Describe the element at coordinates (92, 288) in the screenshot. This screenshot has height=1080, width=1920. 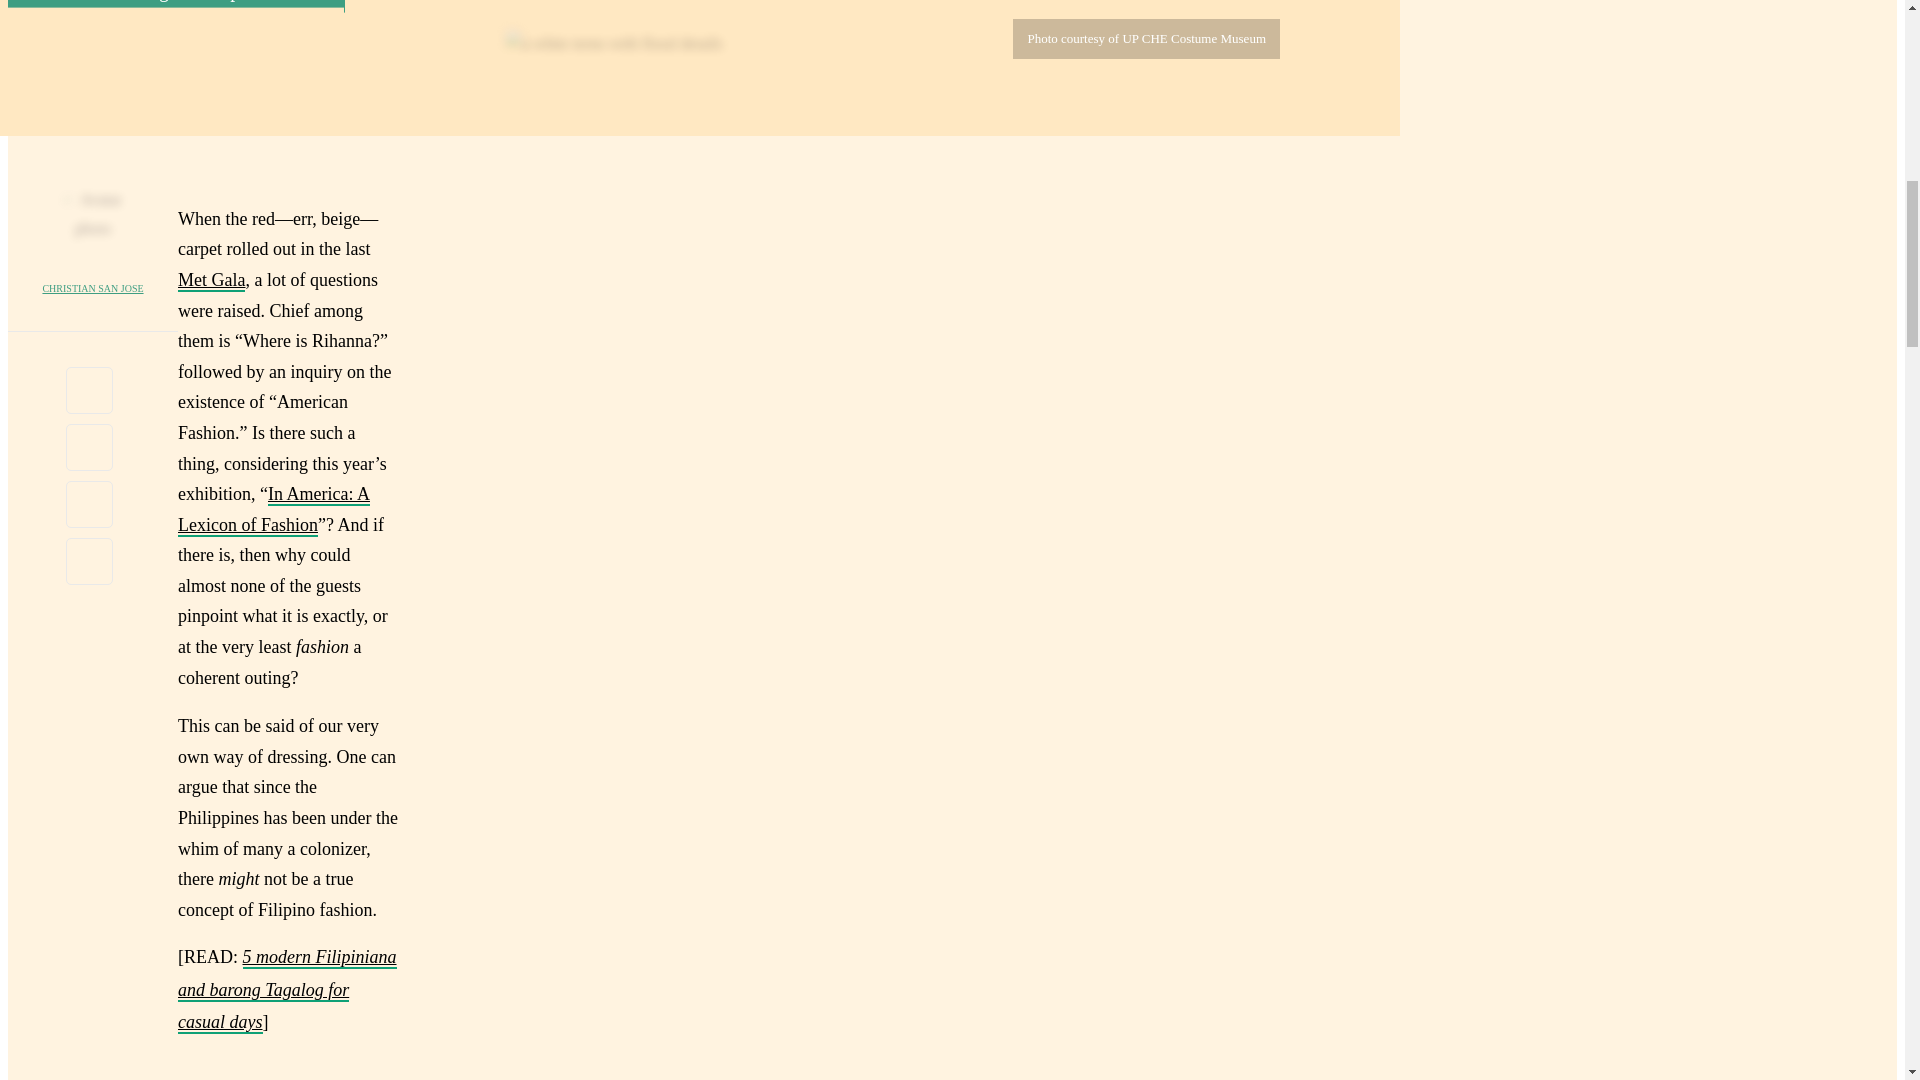
I see `CHRISTIAN SAN JOSE` at that location.